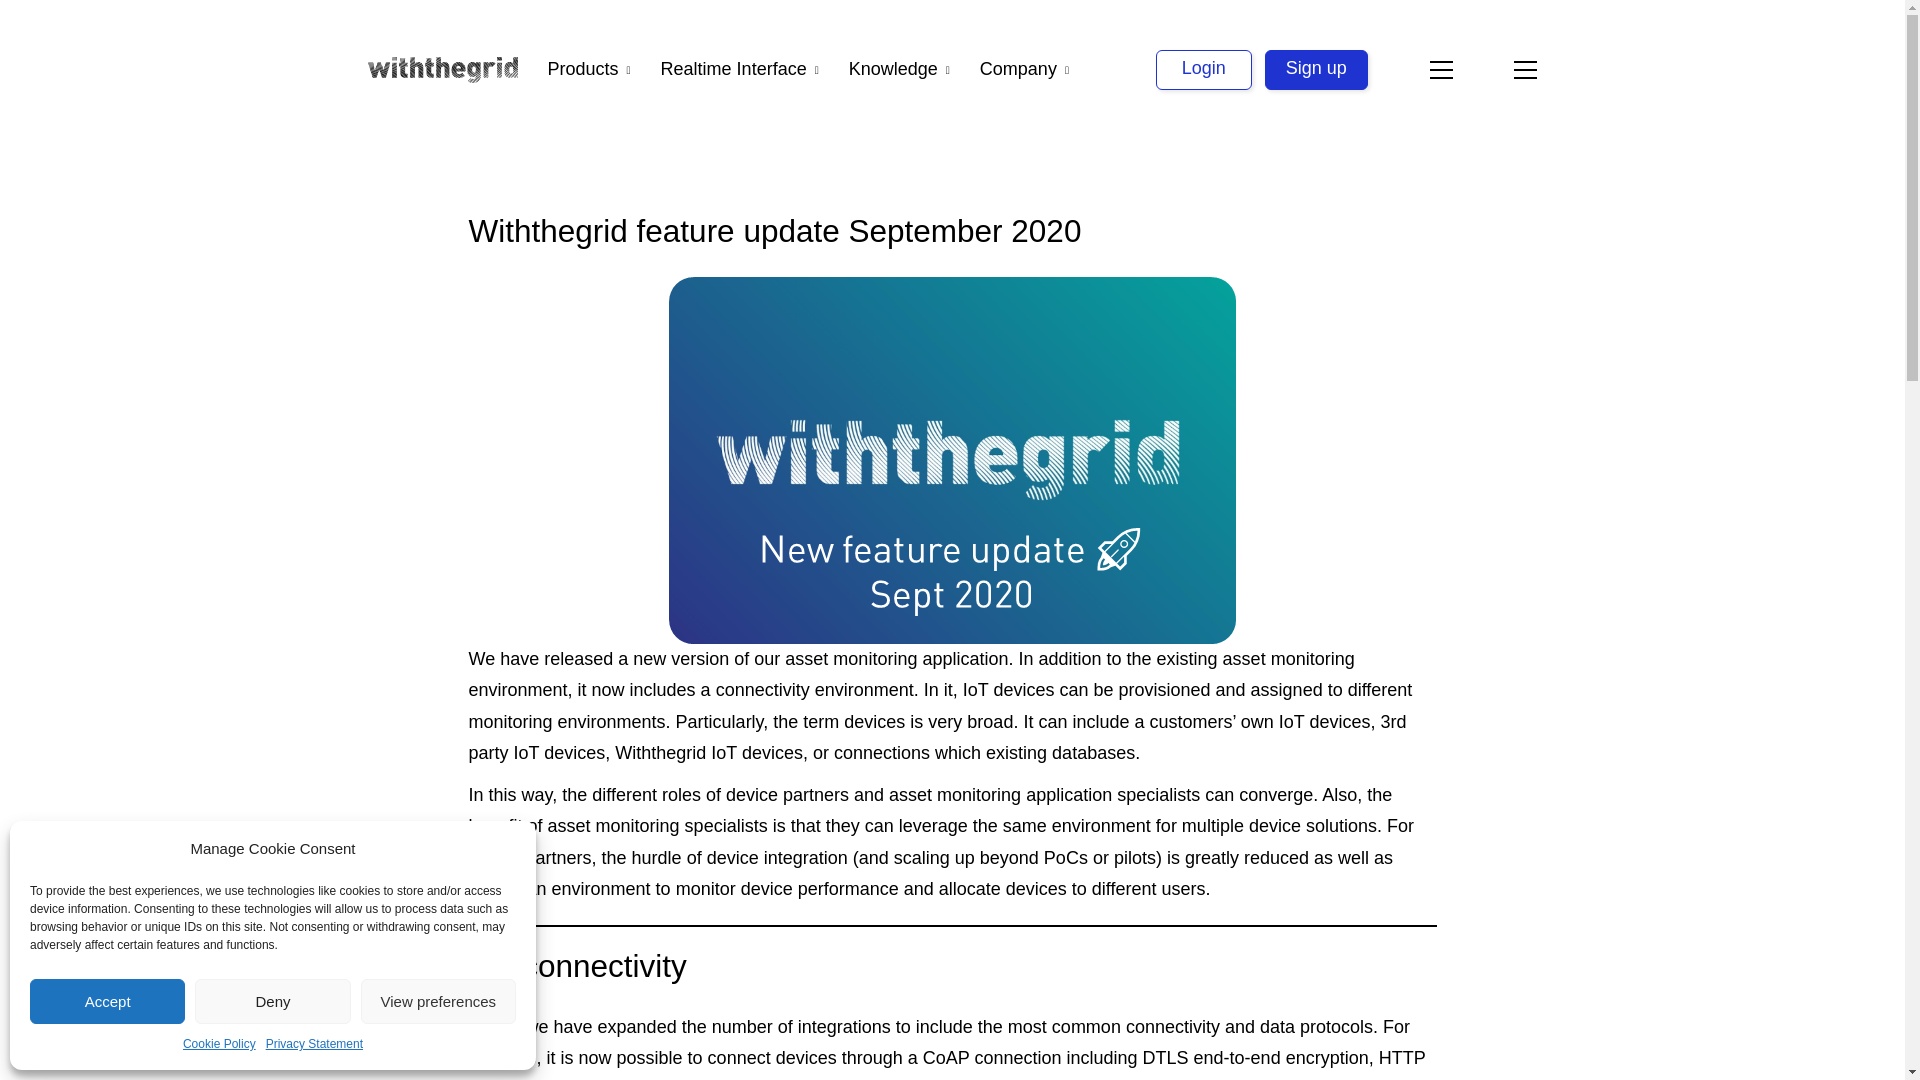 The image size is (1920, 1080). I want to click on Cookie Policy, so click(218, 1044).